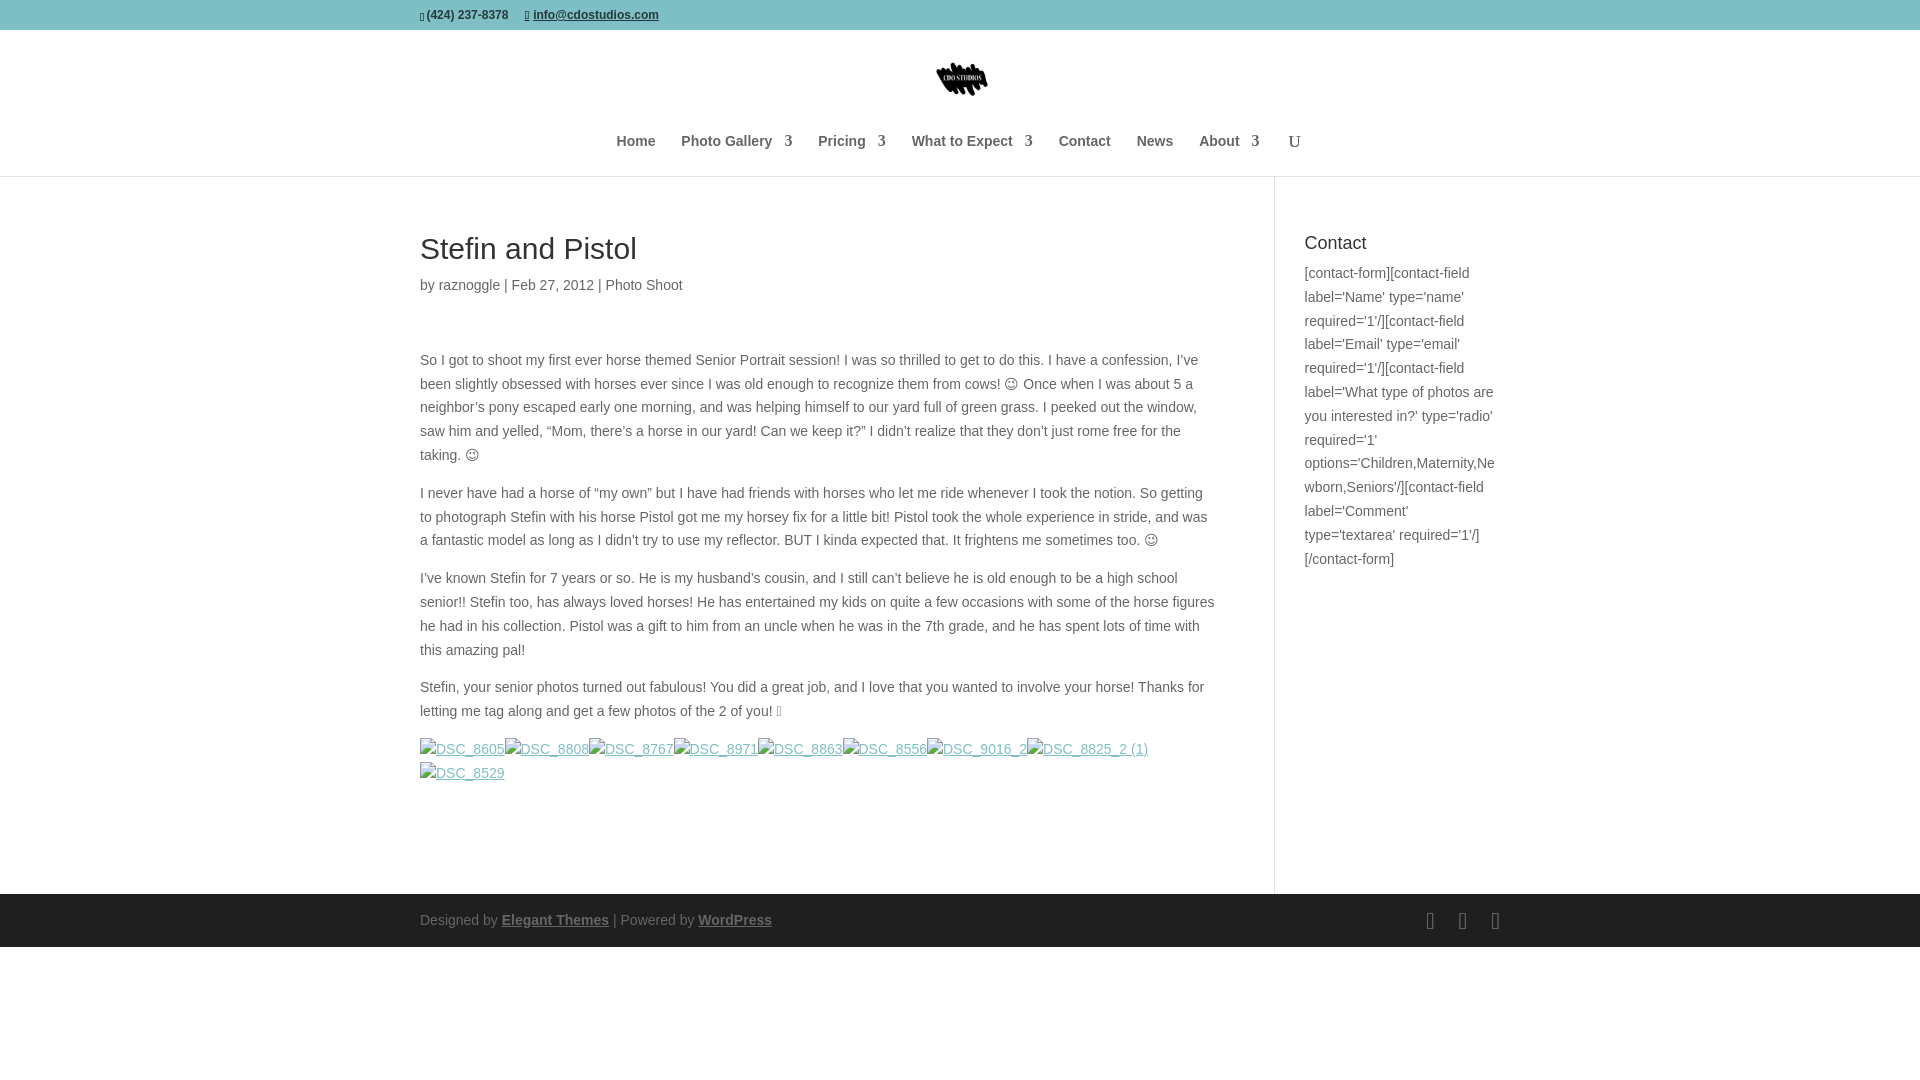  Describe the element at coordinates (736, 154) in the screenshot. I see `Photo Gallery` at that location.